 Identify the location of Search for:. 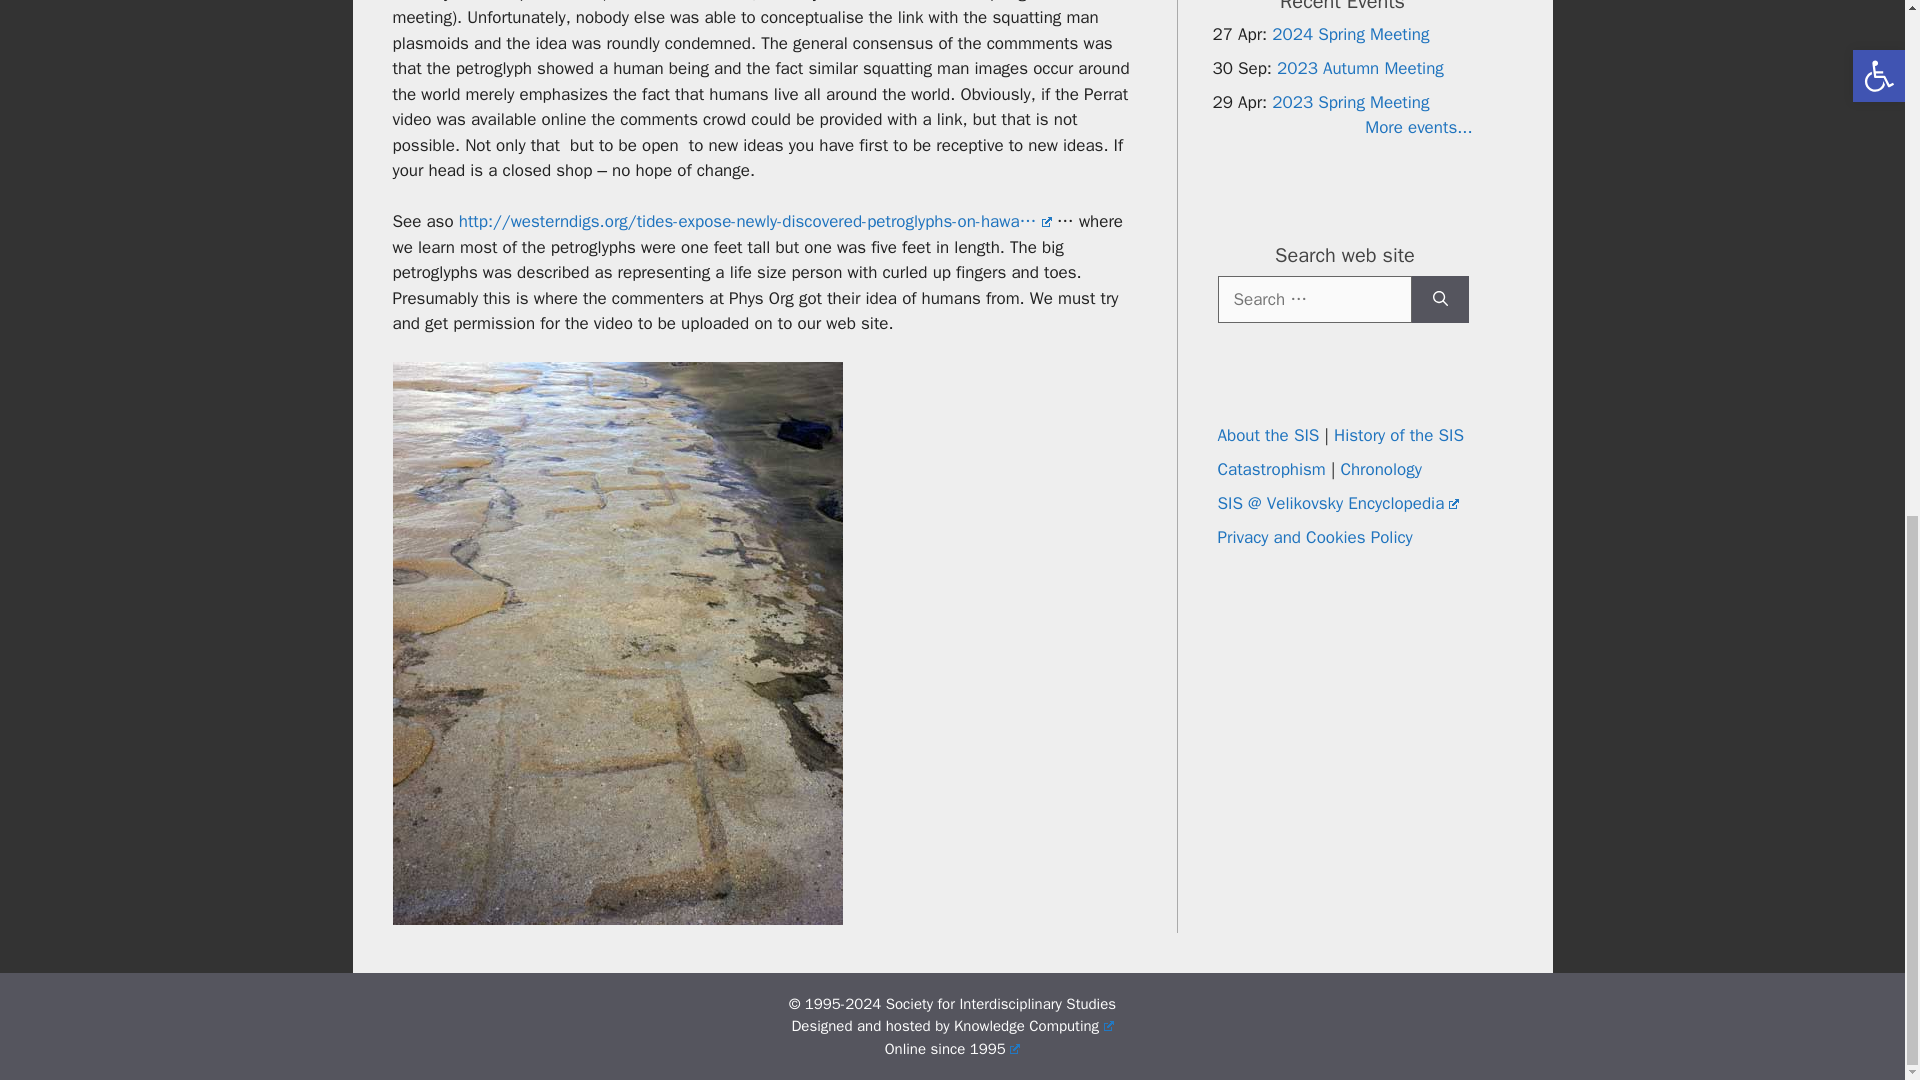
(1314, 298).